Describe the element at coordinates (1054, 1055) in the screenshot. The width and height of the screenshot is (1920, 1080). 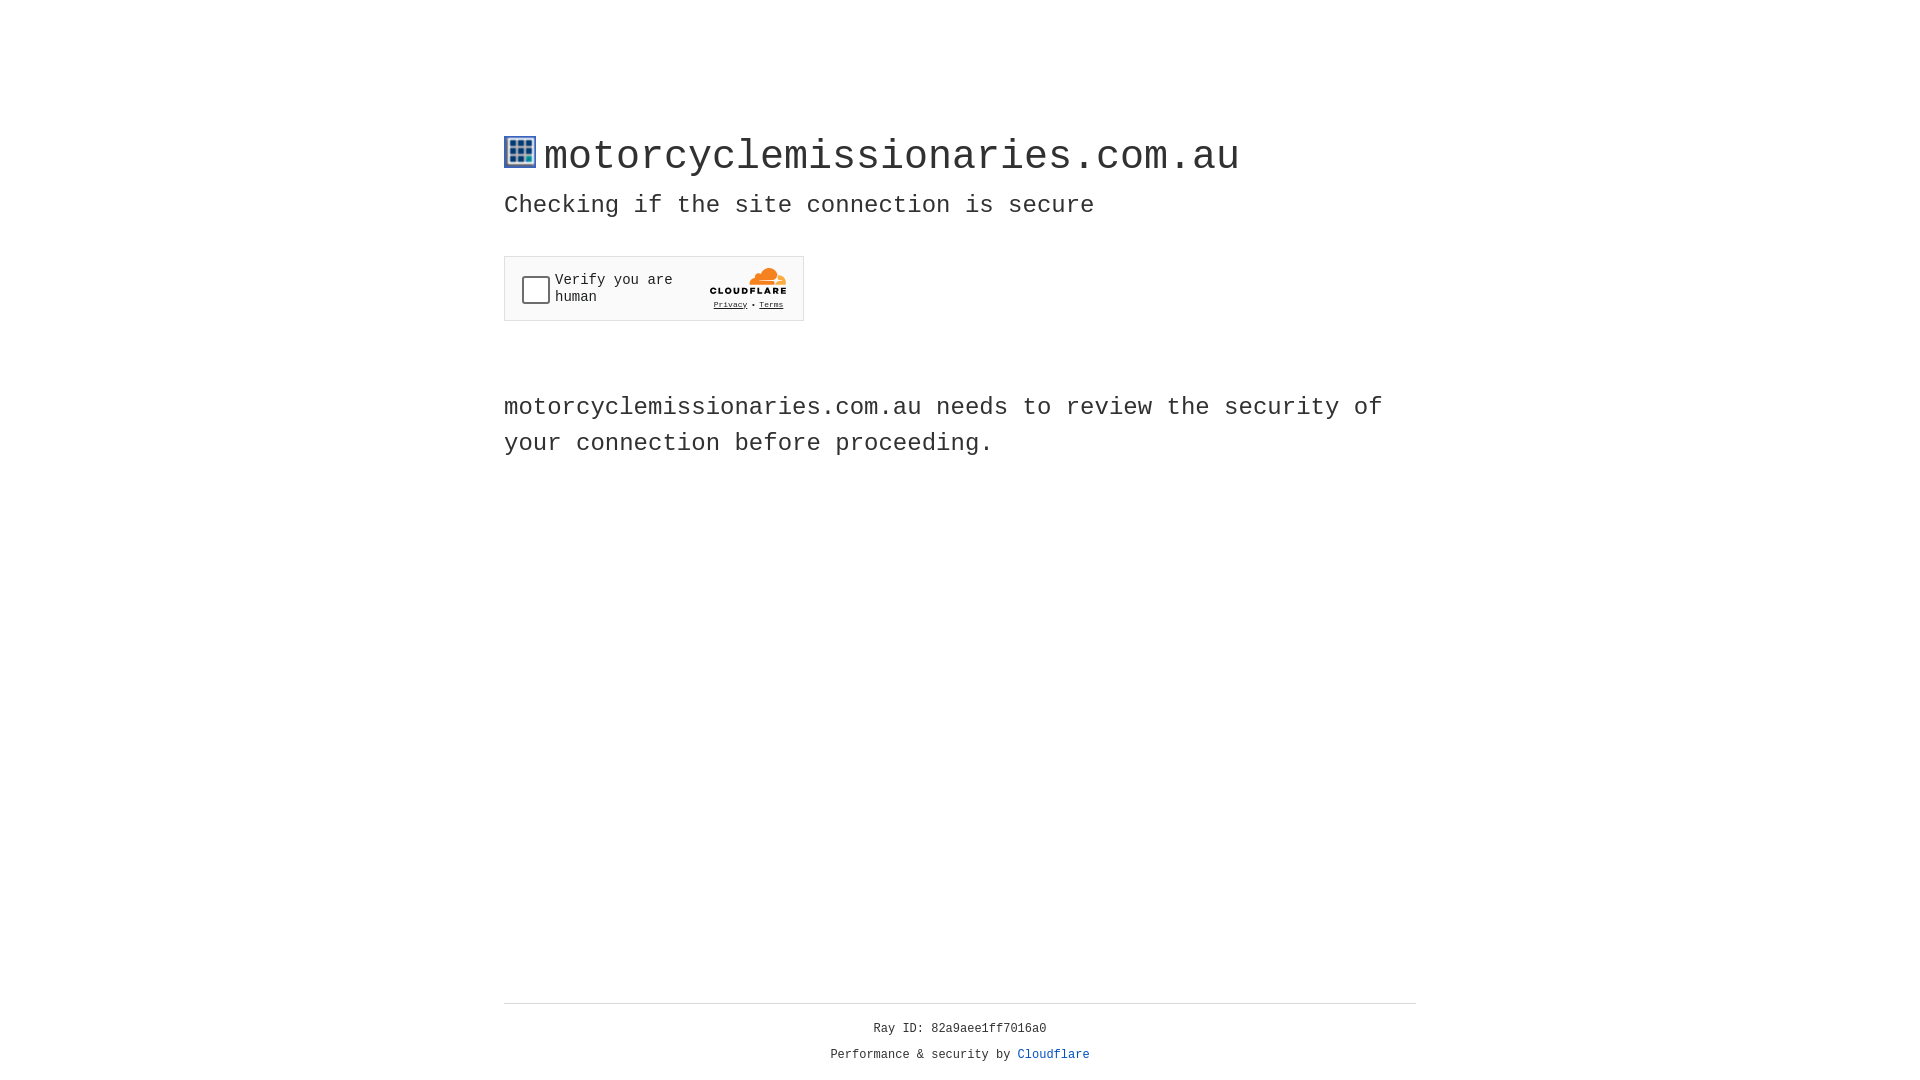
I see `Cloudflare` at that location.